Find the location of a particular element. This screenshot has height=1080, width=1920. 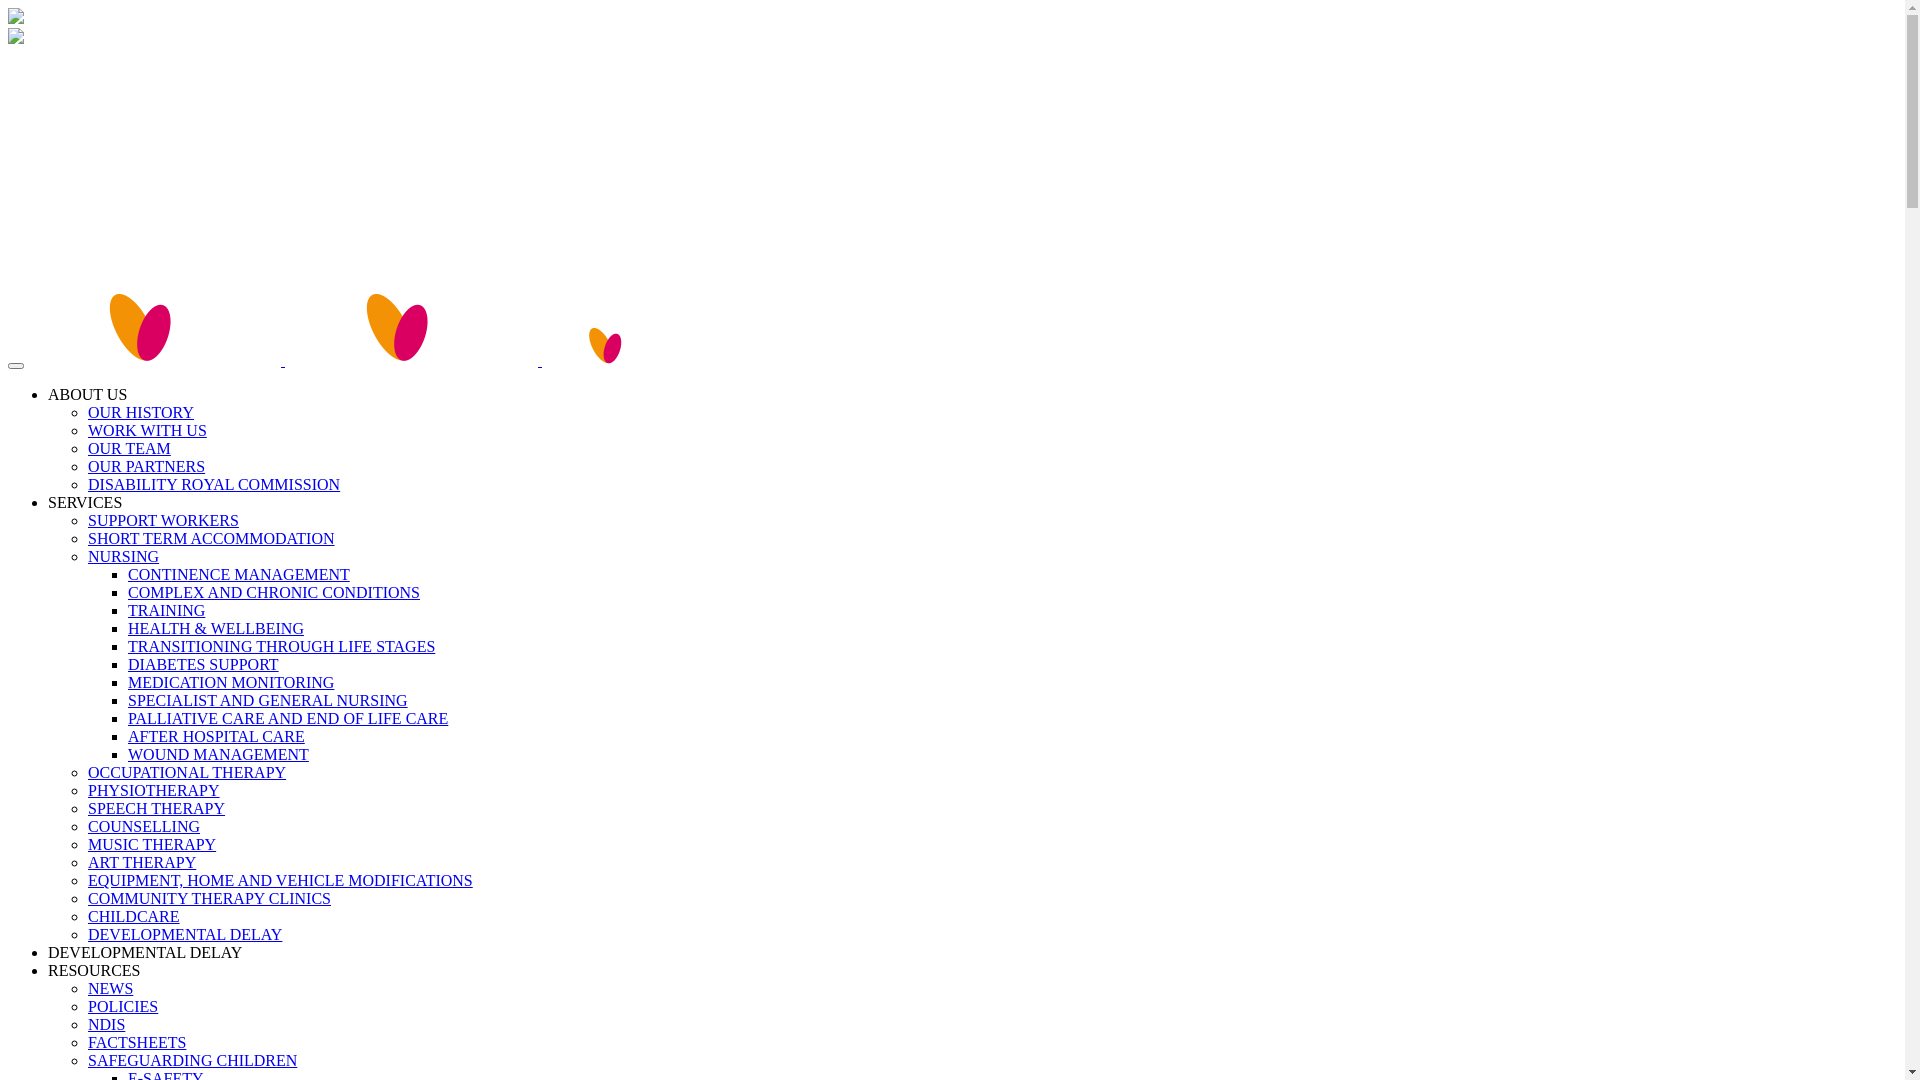

ART THERAPY is located at coordinates (142, 862).